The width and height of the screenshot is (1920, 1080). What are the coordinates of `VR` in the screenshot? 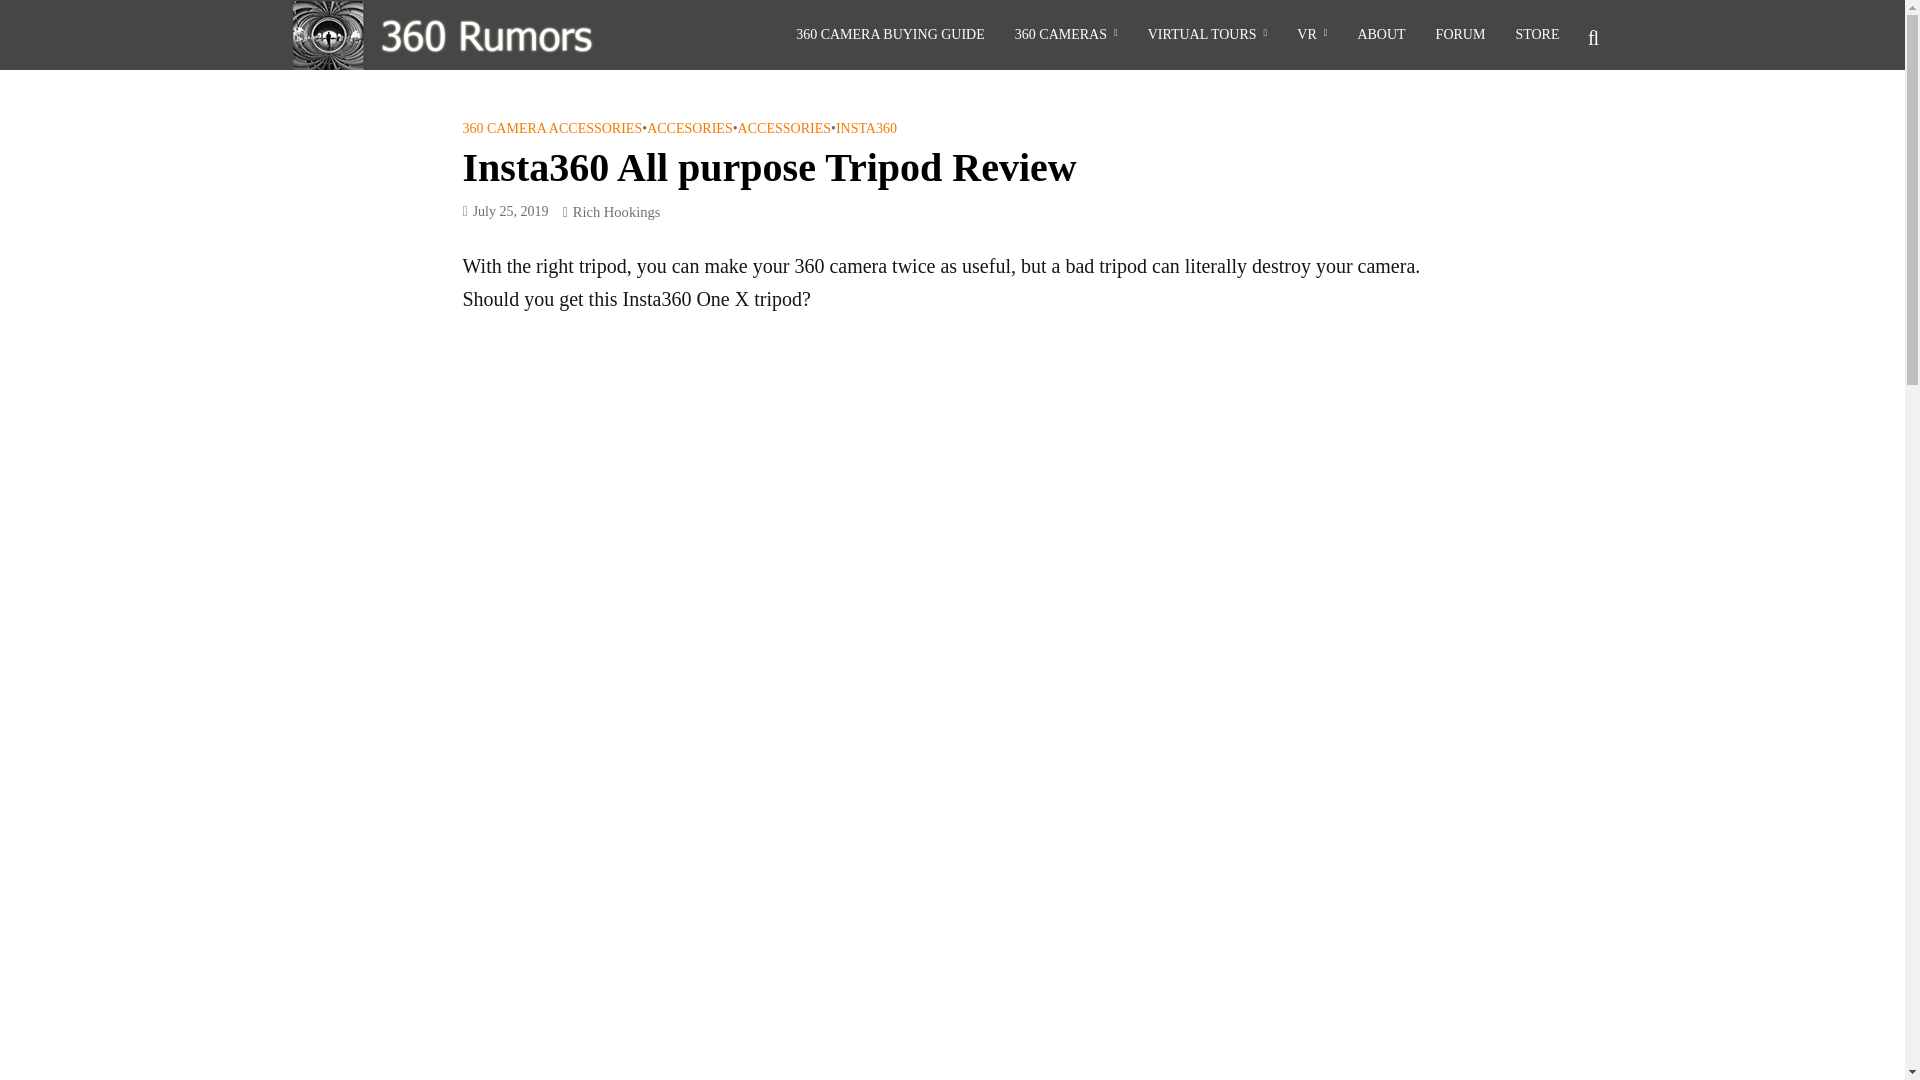 It's located at (1312, 35).